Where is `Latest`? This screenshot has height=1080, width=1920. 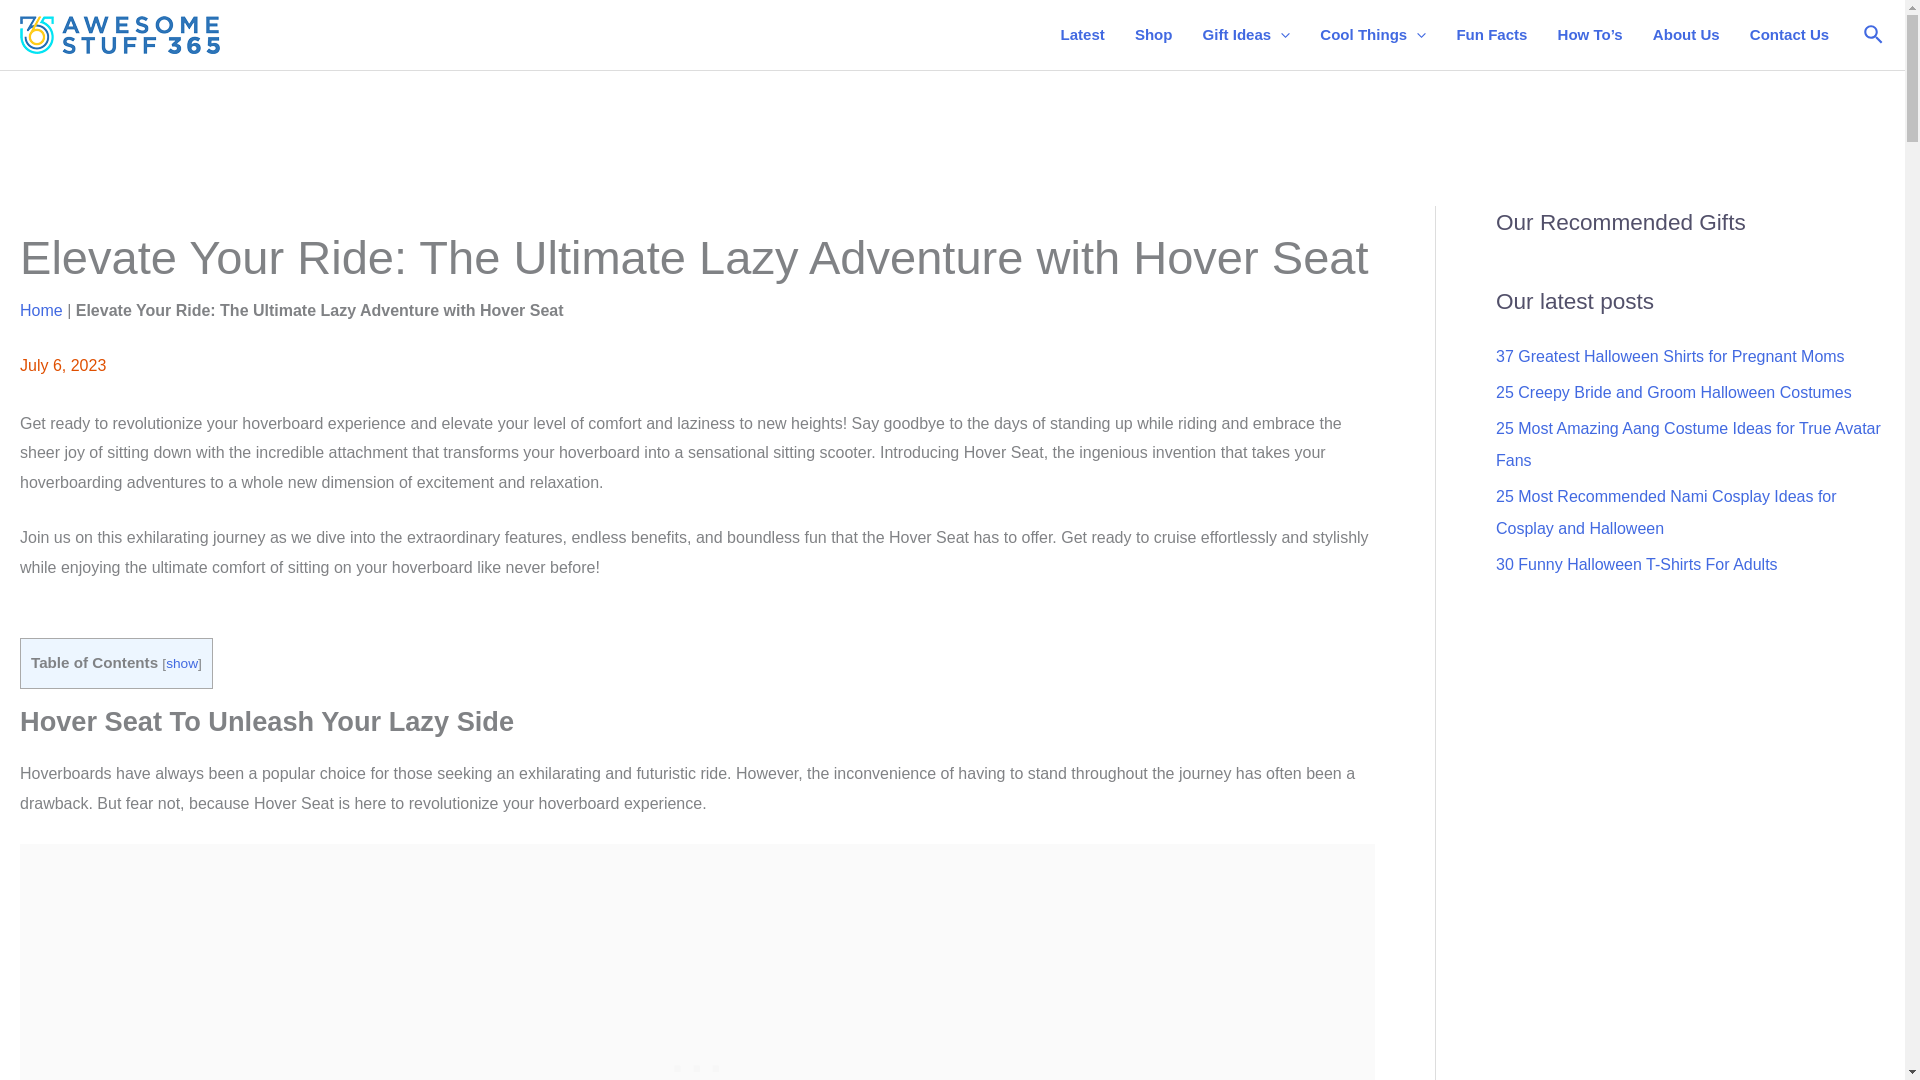
Latest is located at coordinates (1082, 35).